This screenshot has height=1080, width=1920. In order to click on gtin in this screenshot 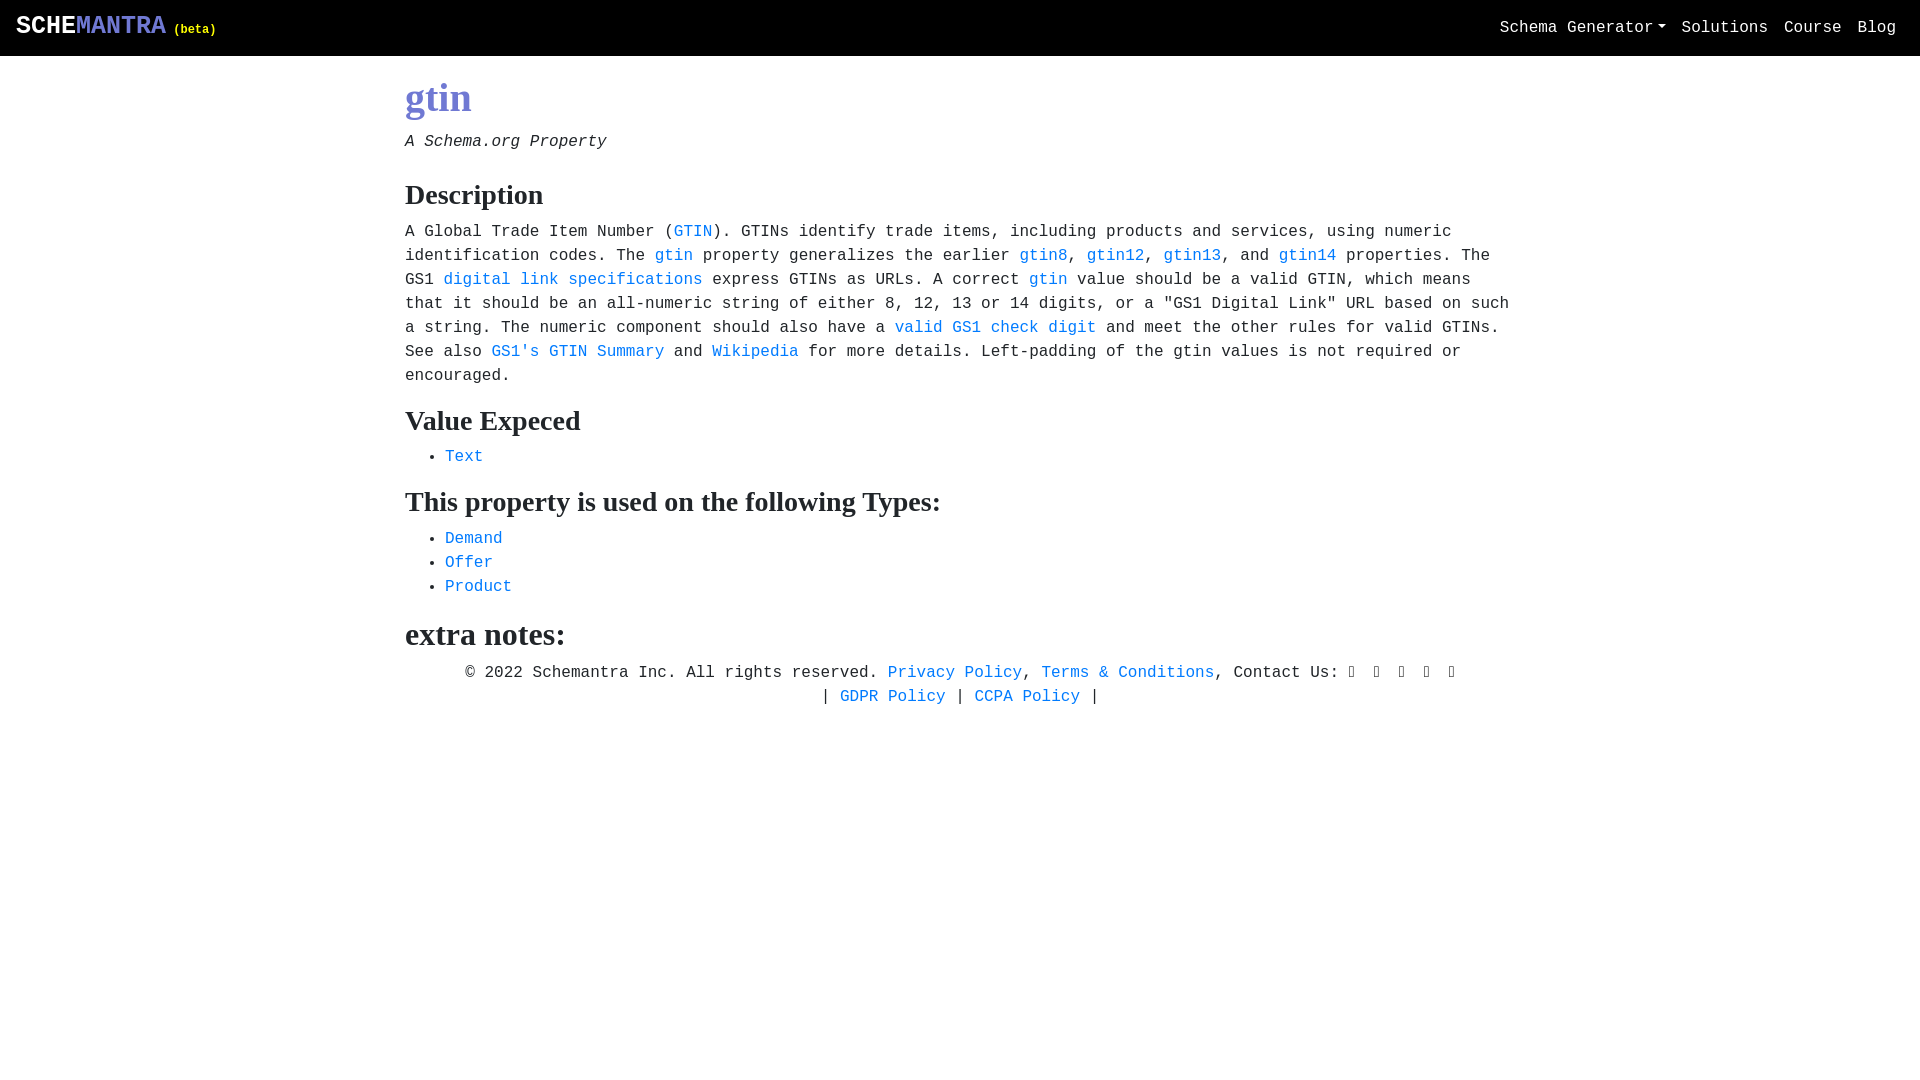, I will do `click(674, 256)`.